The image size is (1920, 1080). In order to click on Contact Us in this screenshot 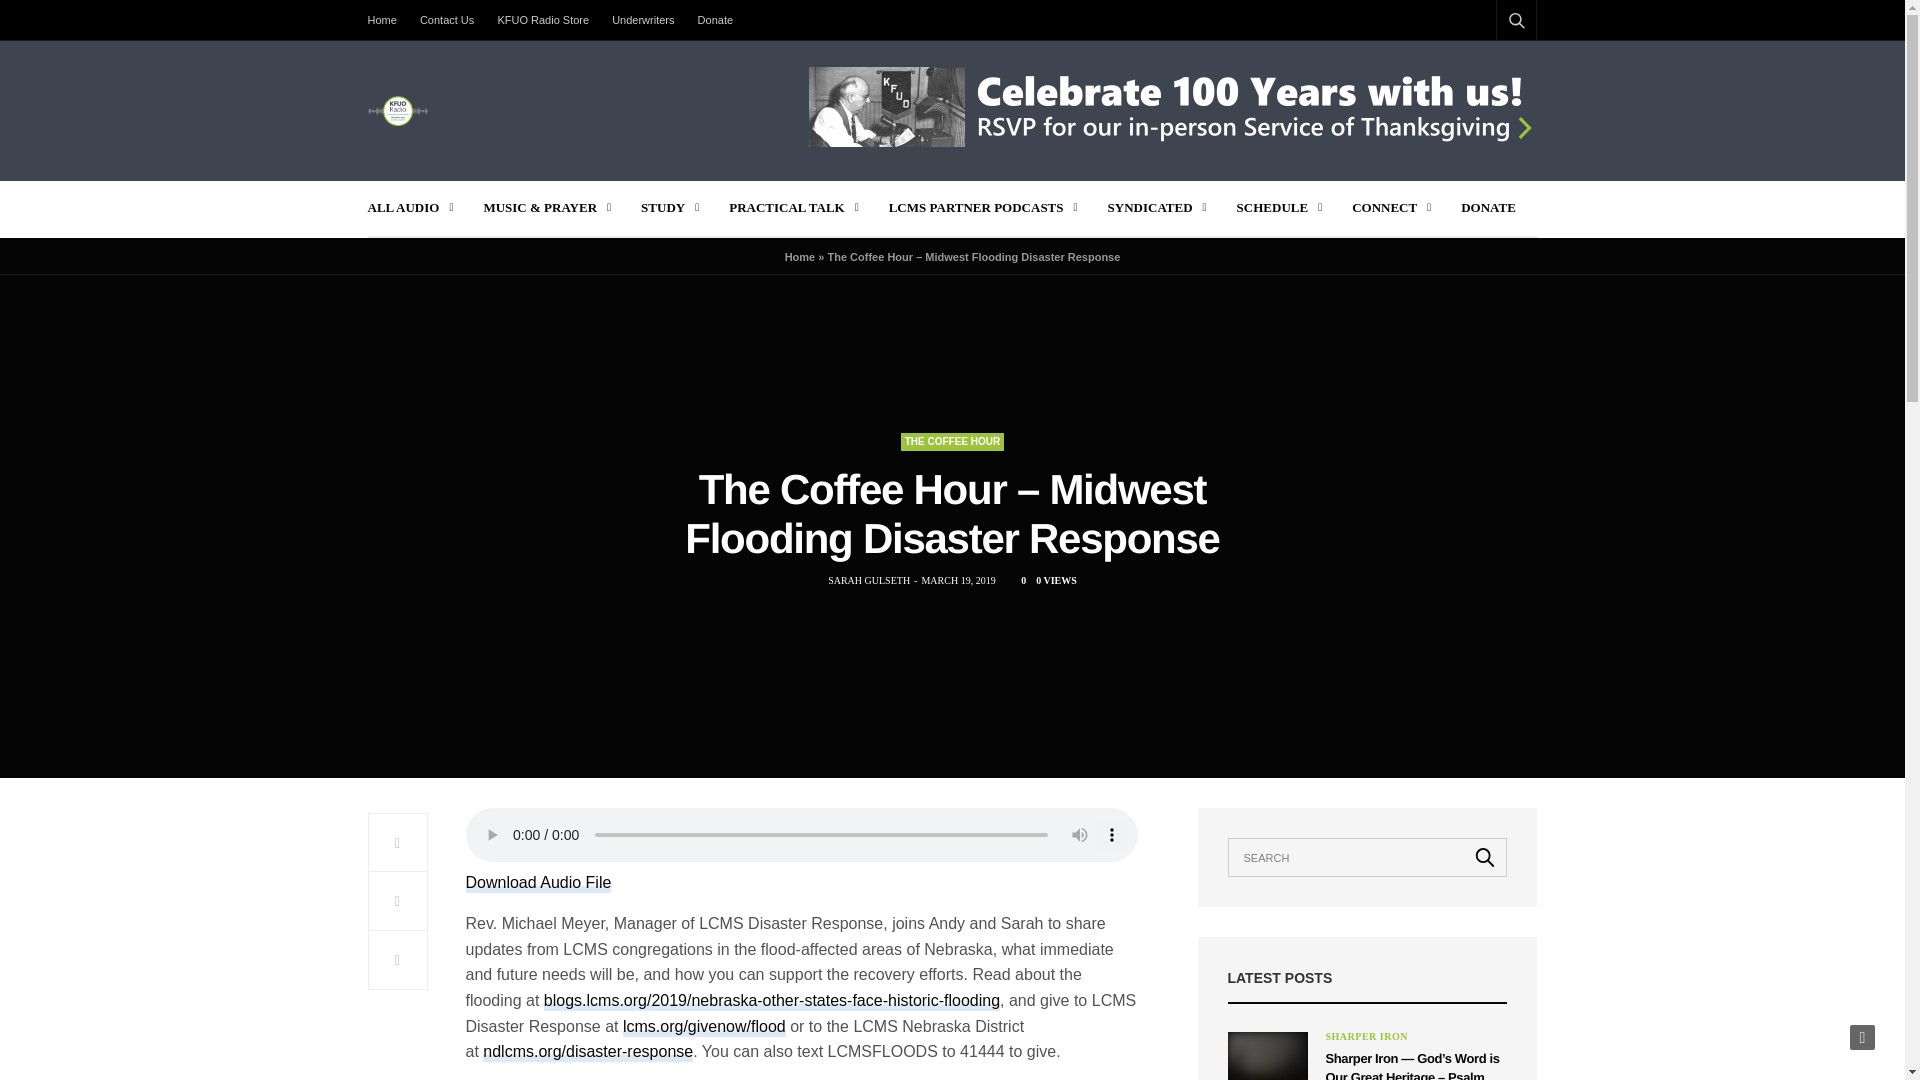, I will do `click(446, 20)`.